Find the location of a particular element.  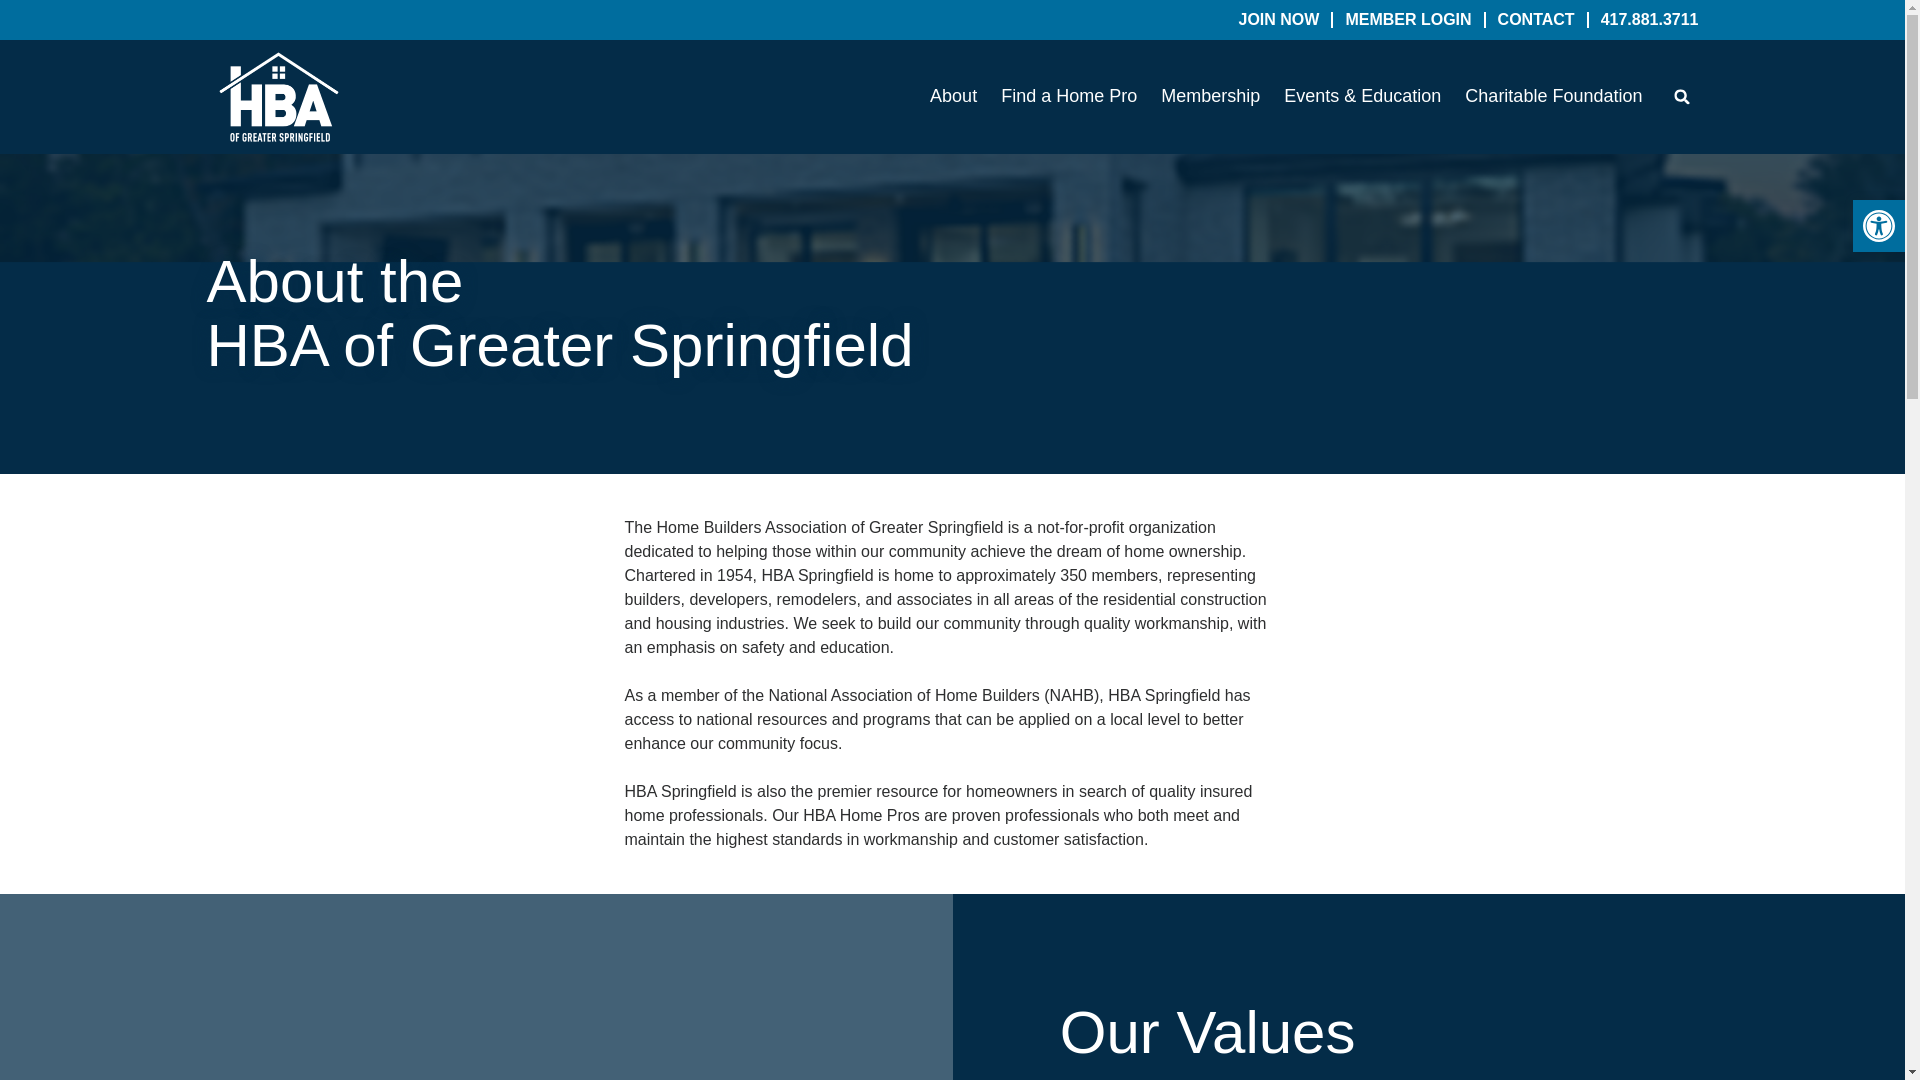

MEMBER LOGIN is located at coordinates (1408, 20).